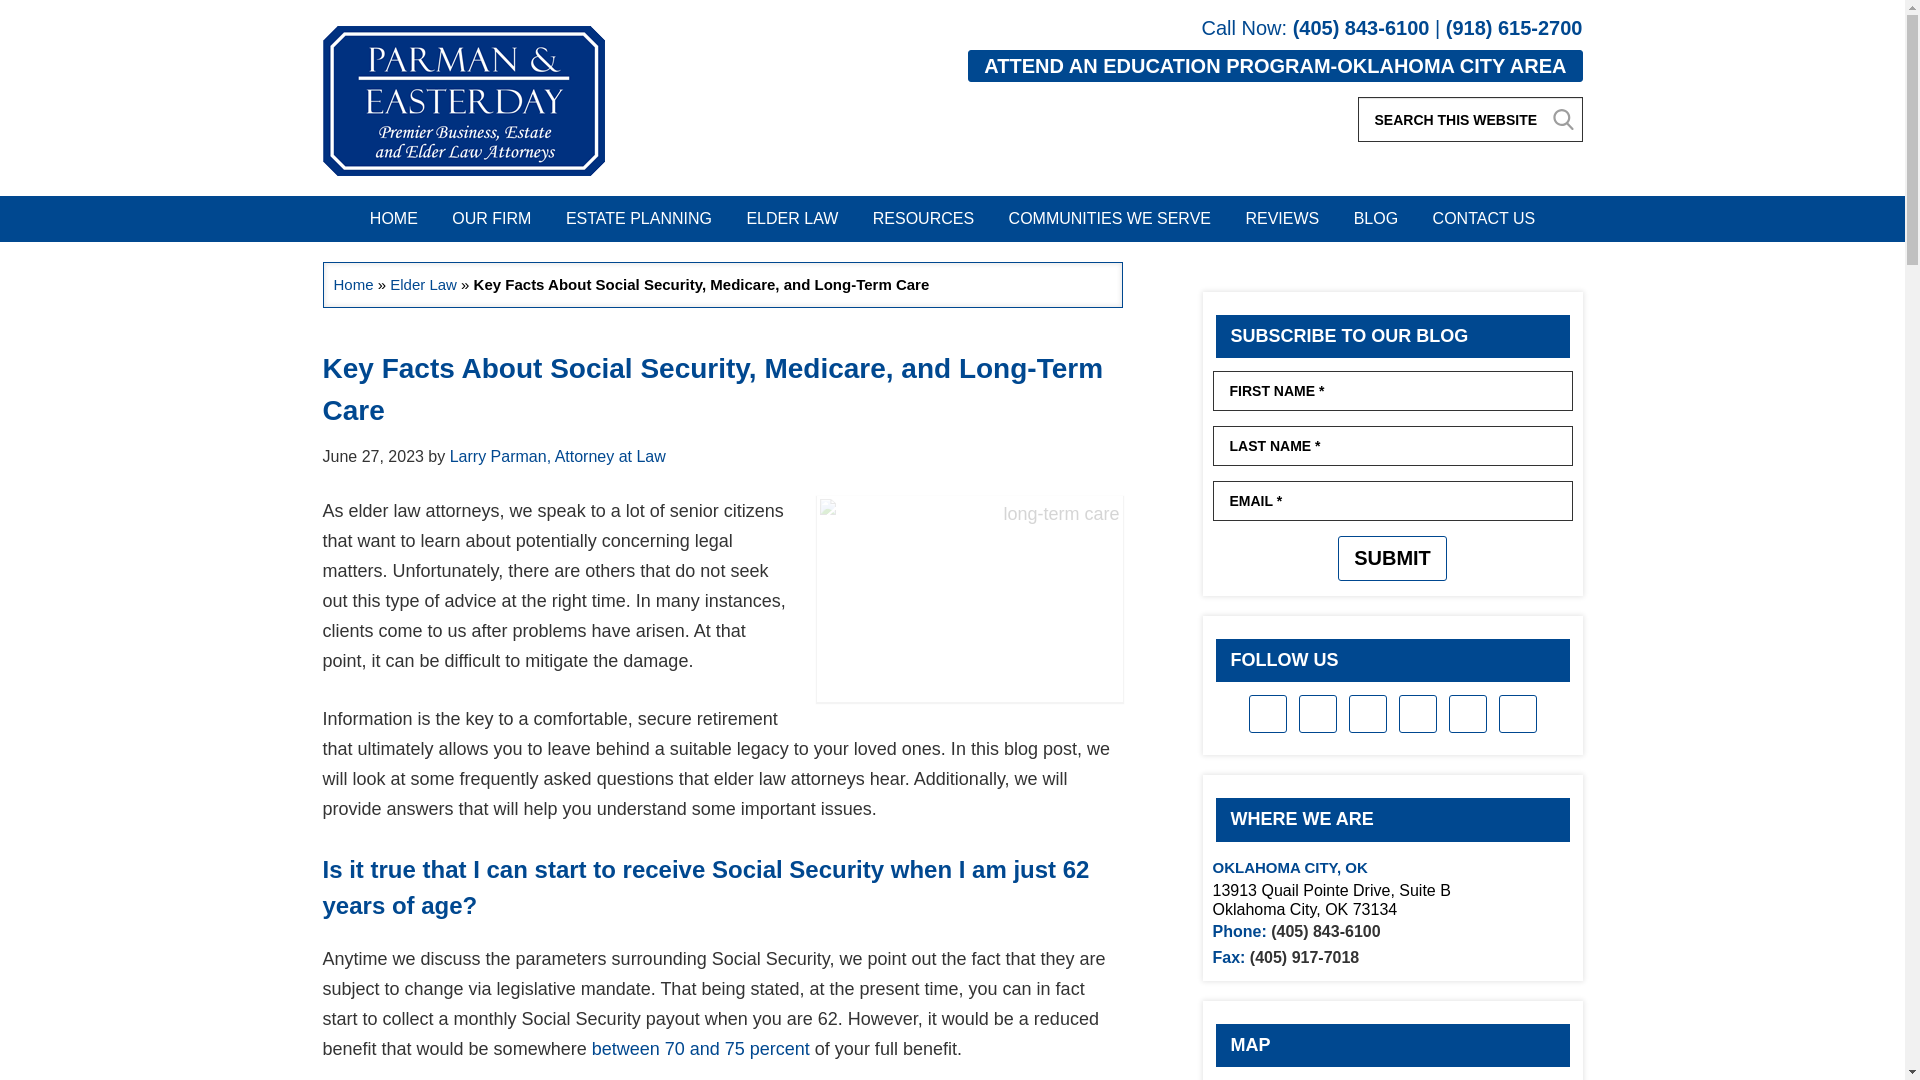  What do you see at coordinates (491, 218) in the screenshot?
I see `OUR FIRM` at bounding box center [491, 218].